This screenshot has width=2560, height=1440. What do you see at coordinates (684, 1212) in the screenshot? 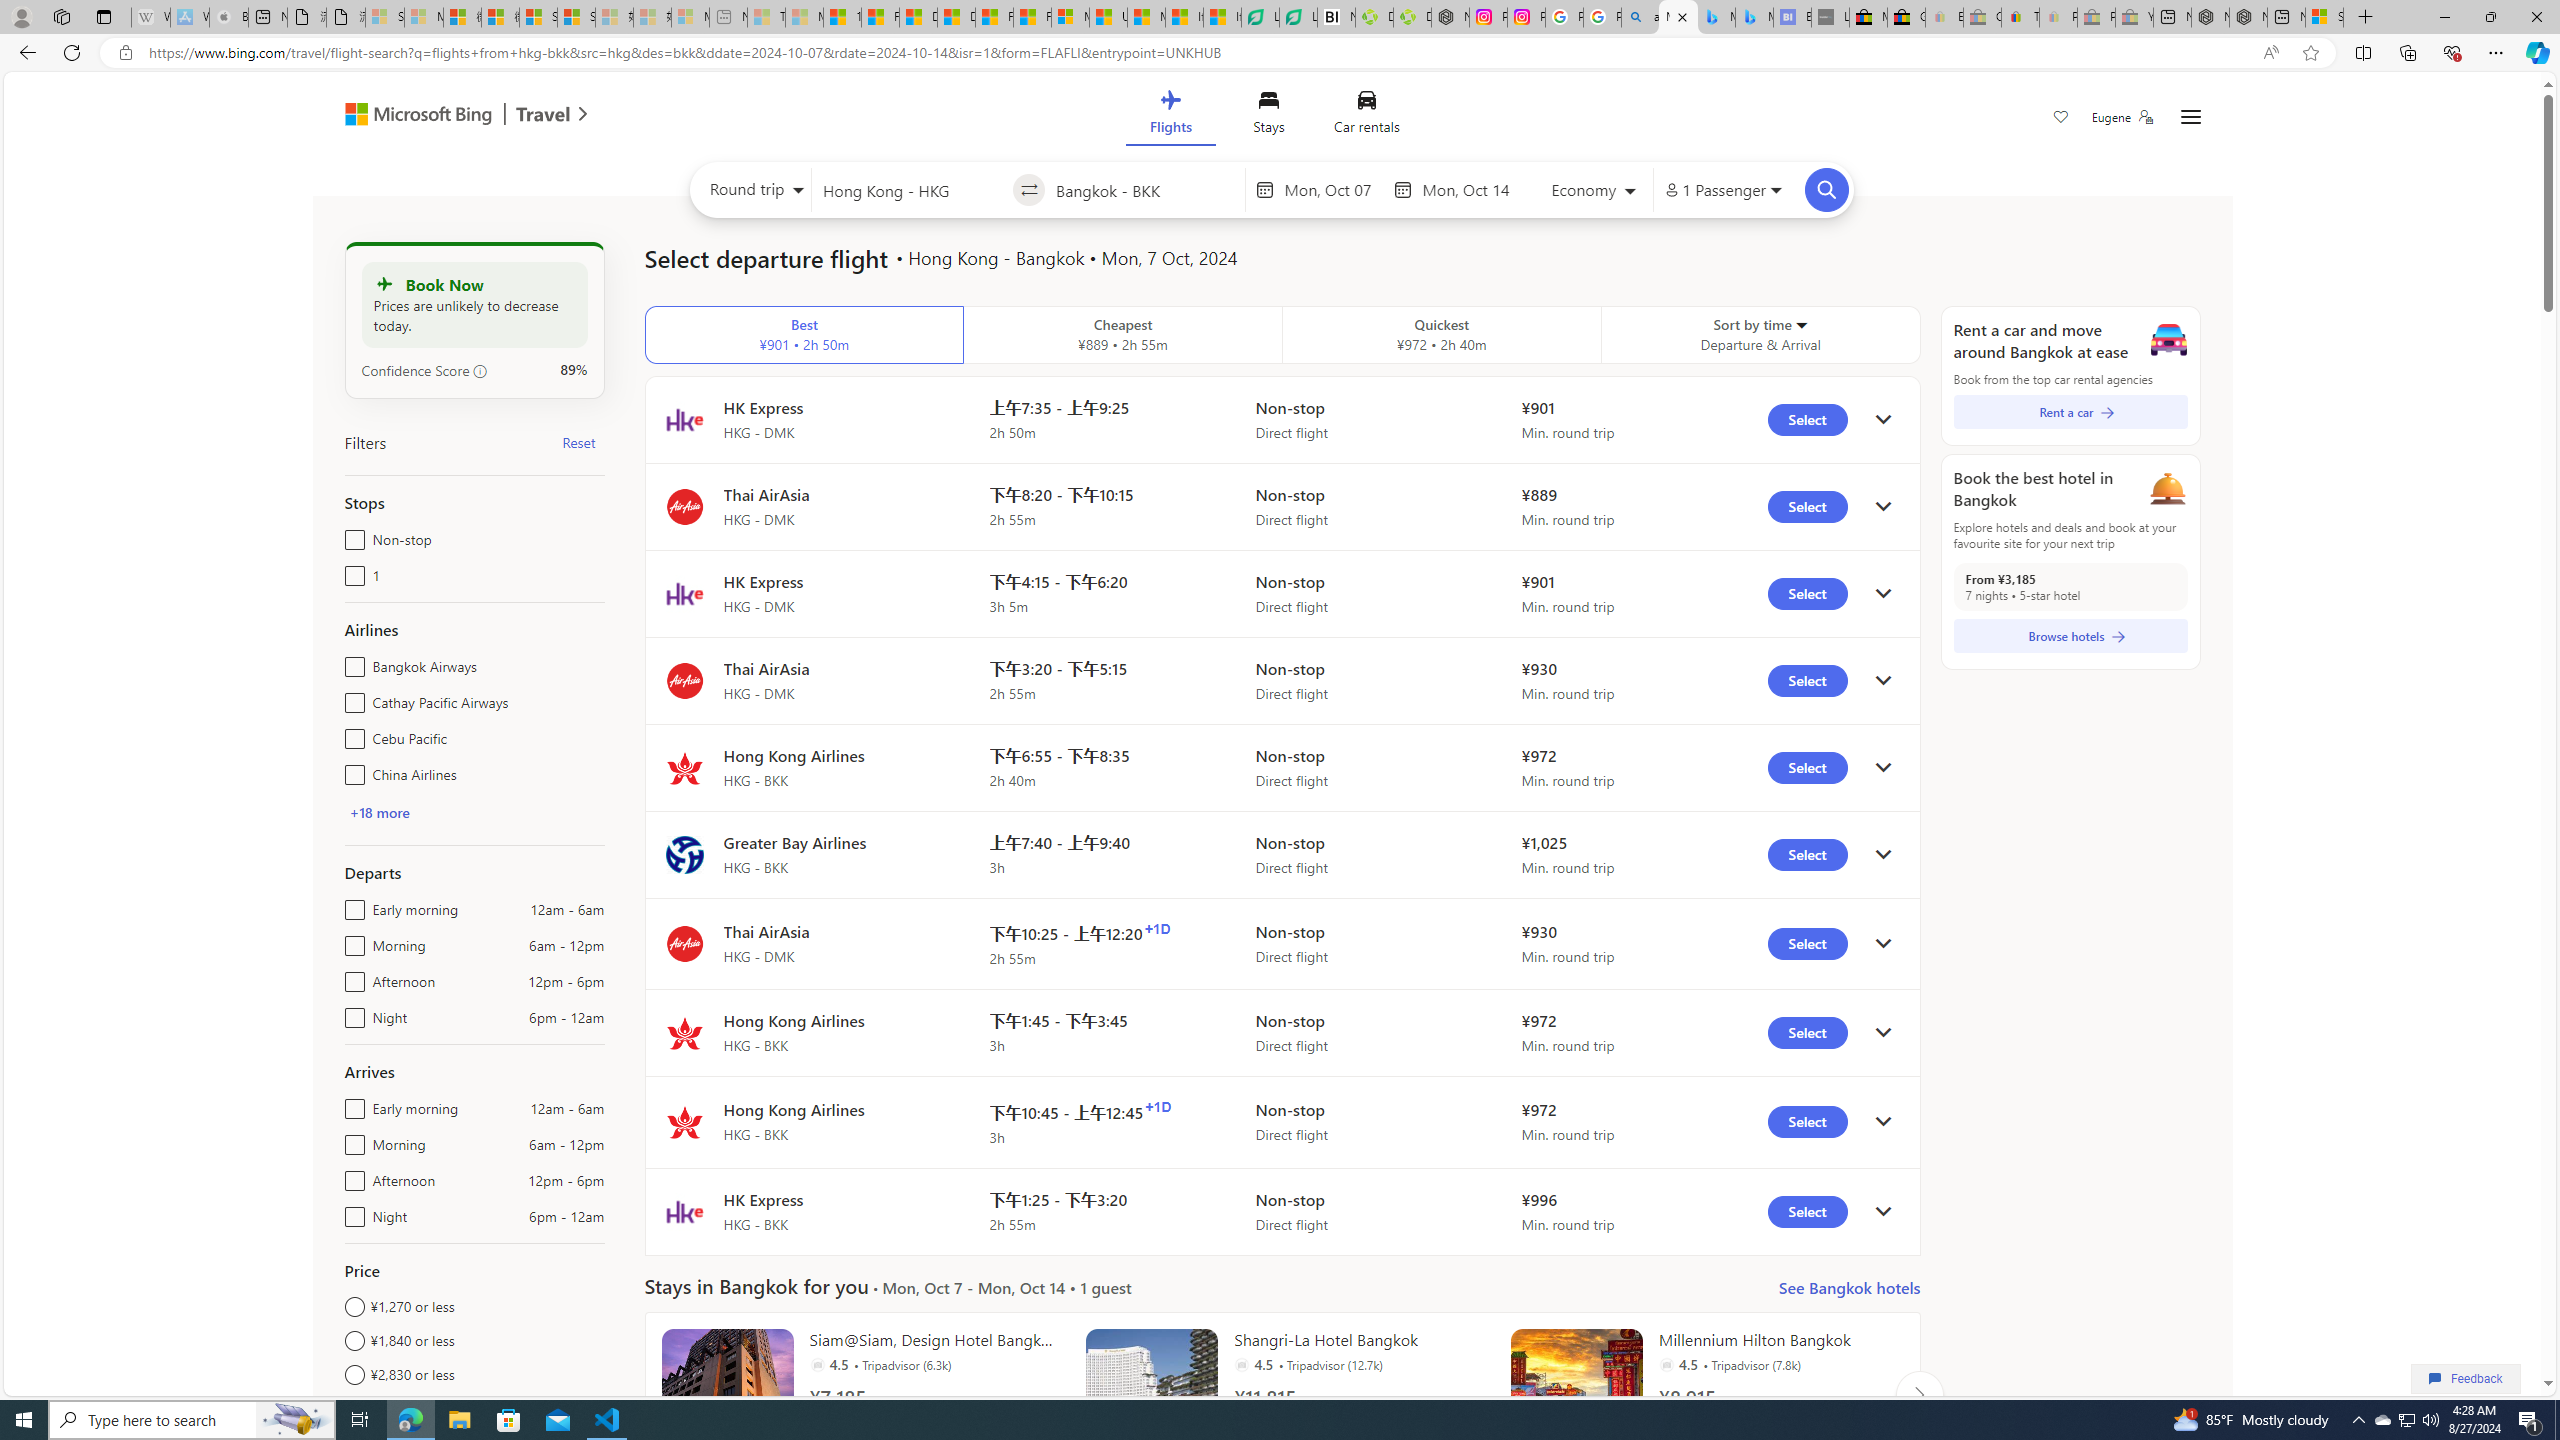
I see `Flight logo` at bounding box center [684, 1212].